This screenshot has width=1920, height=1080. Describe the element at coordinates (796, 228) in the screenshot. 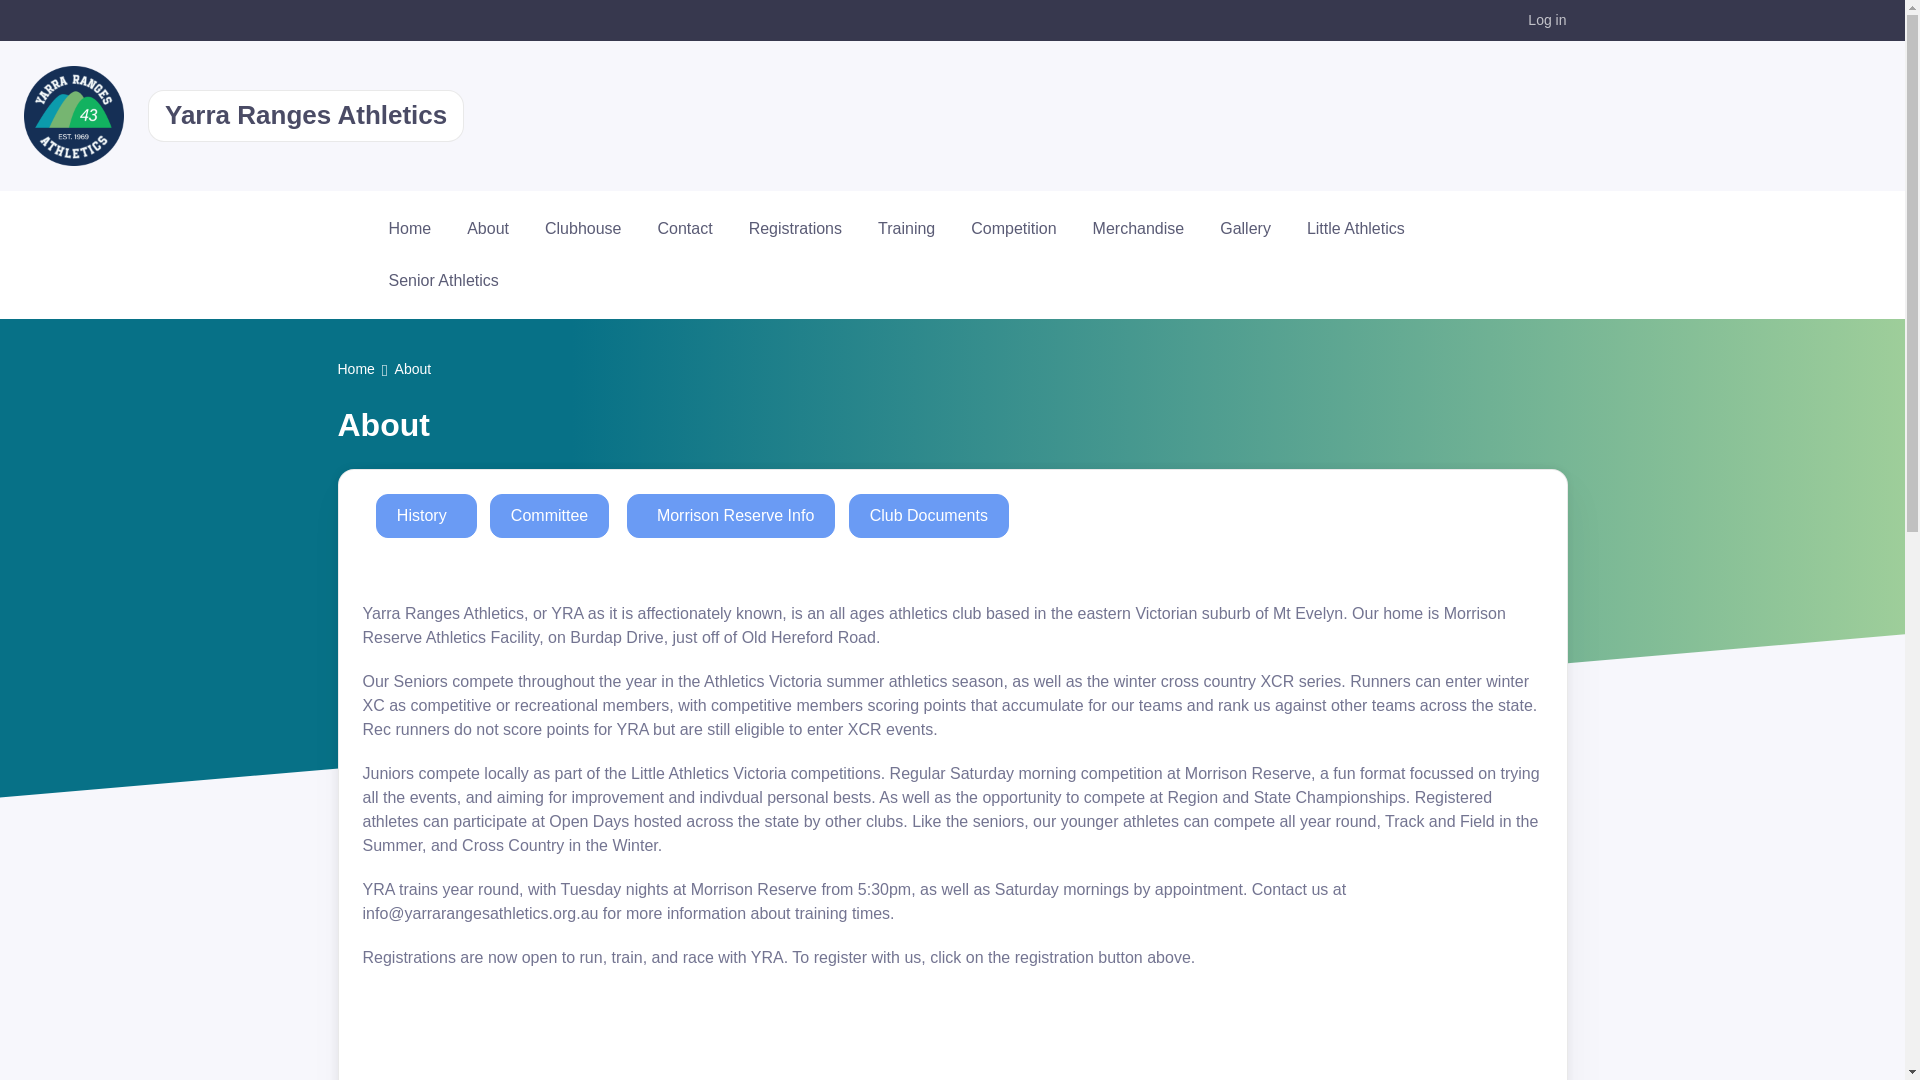

I see `Registrations` at that location.